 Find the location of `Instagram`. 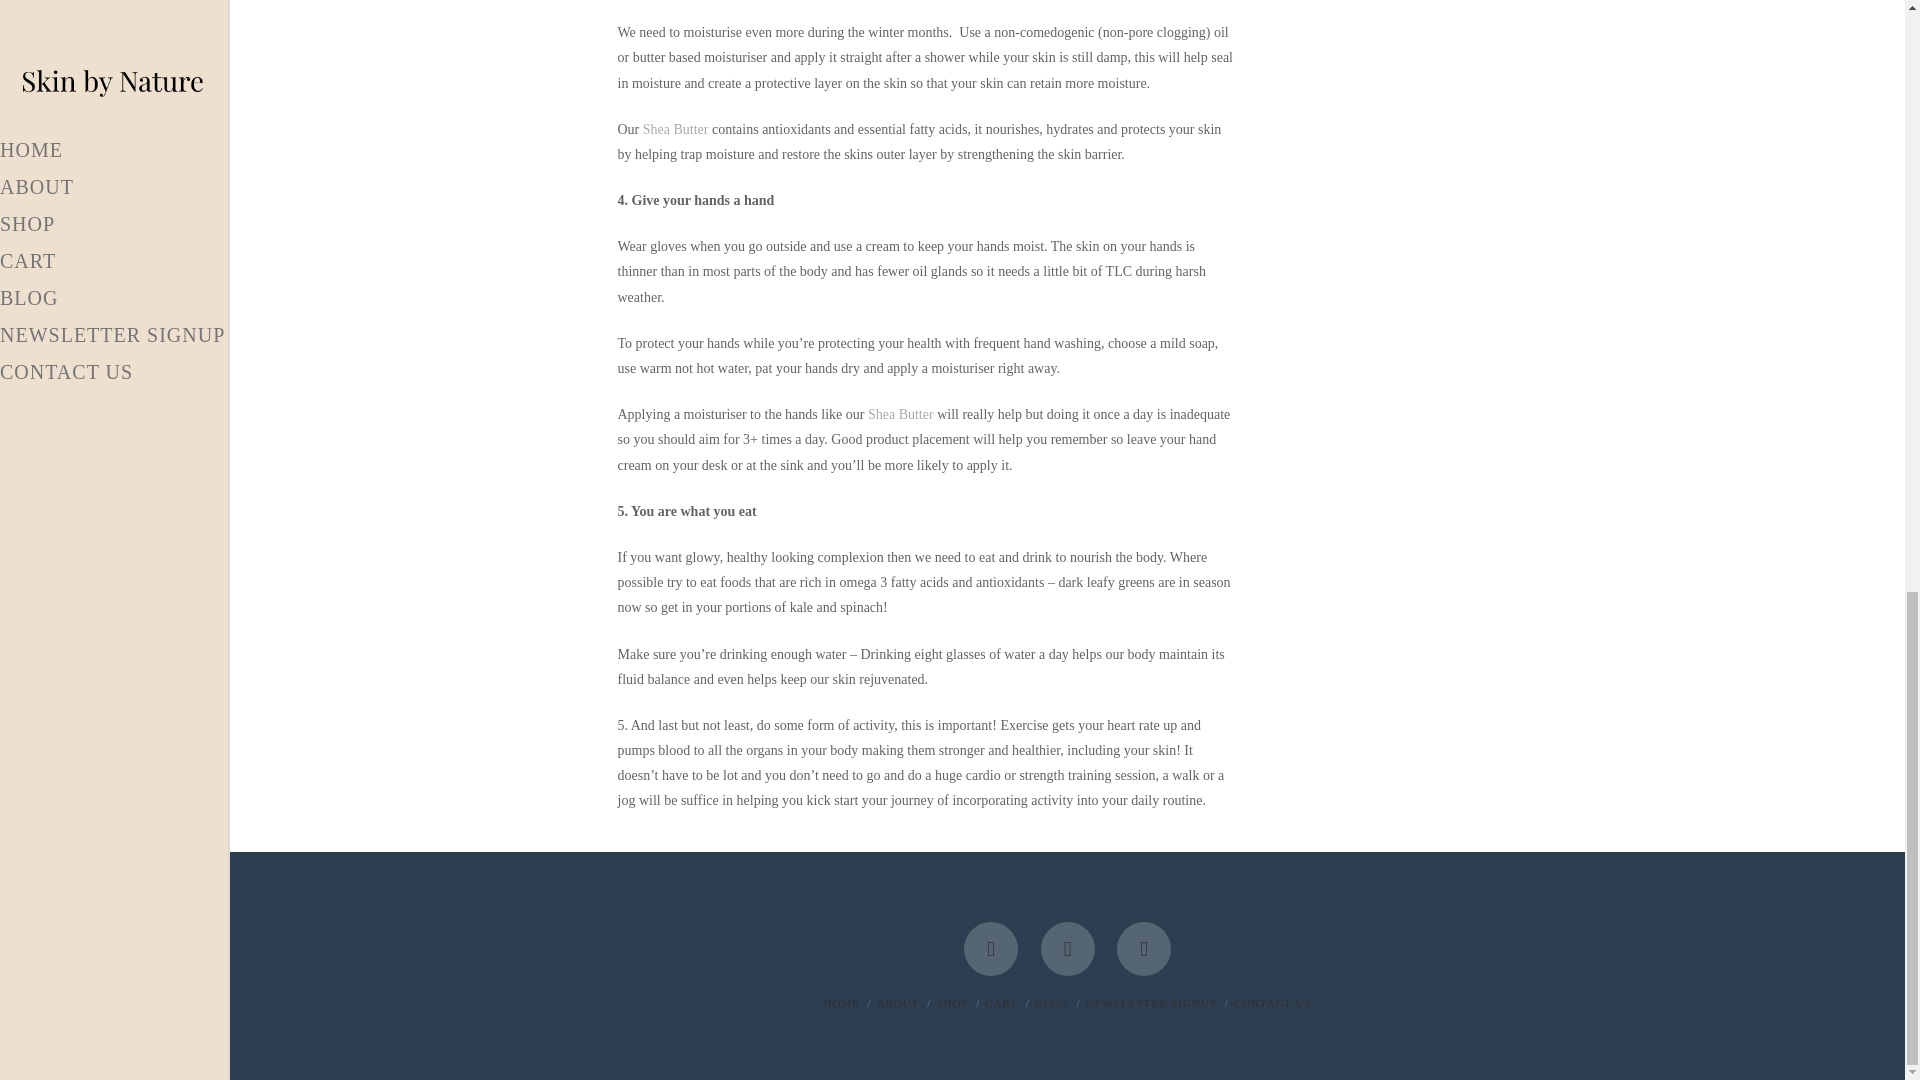

Instagram is located at coordinates (1067, 949).